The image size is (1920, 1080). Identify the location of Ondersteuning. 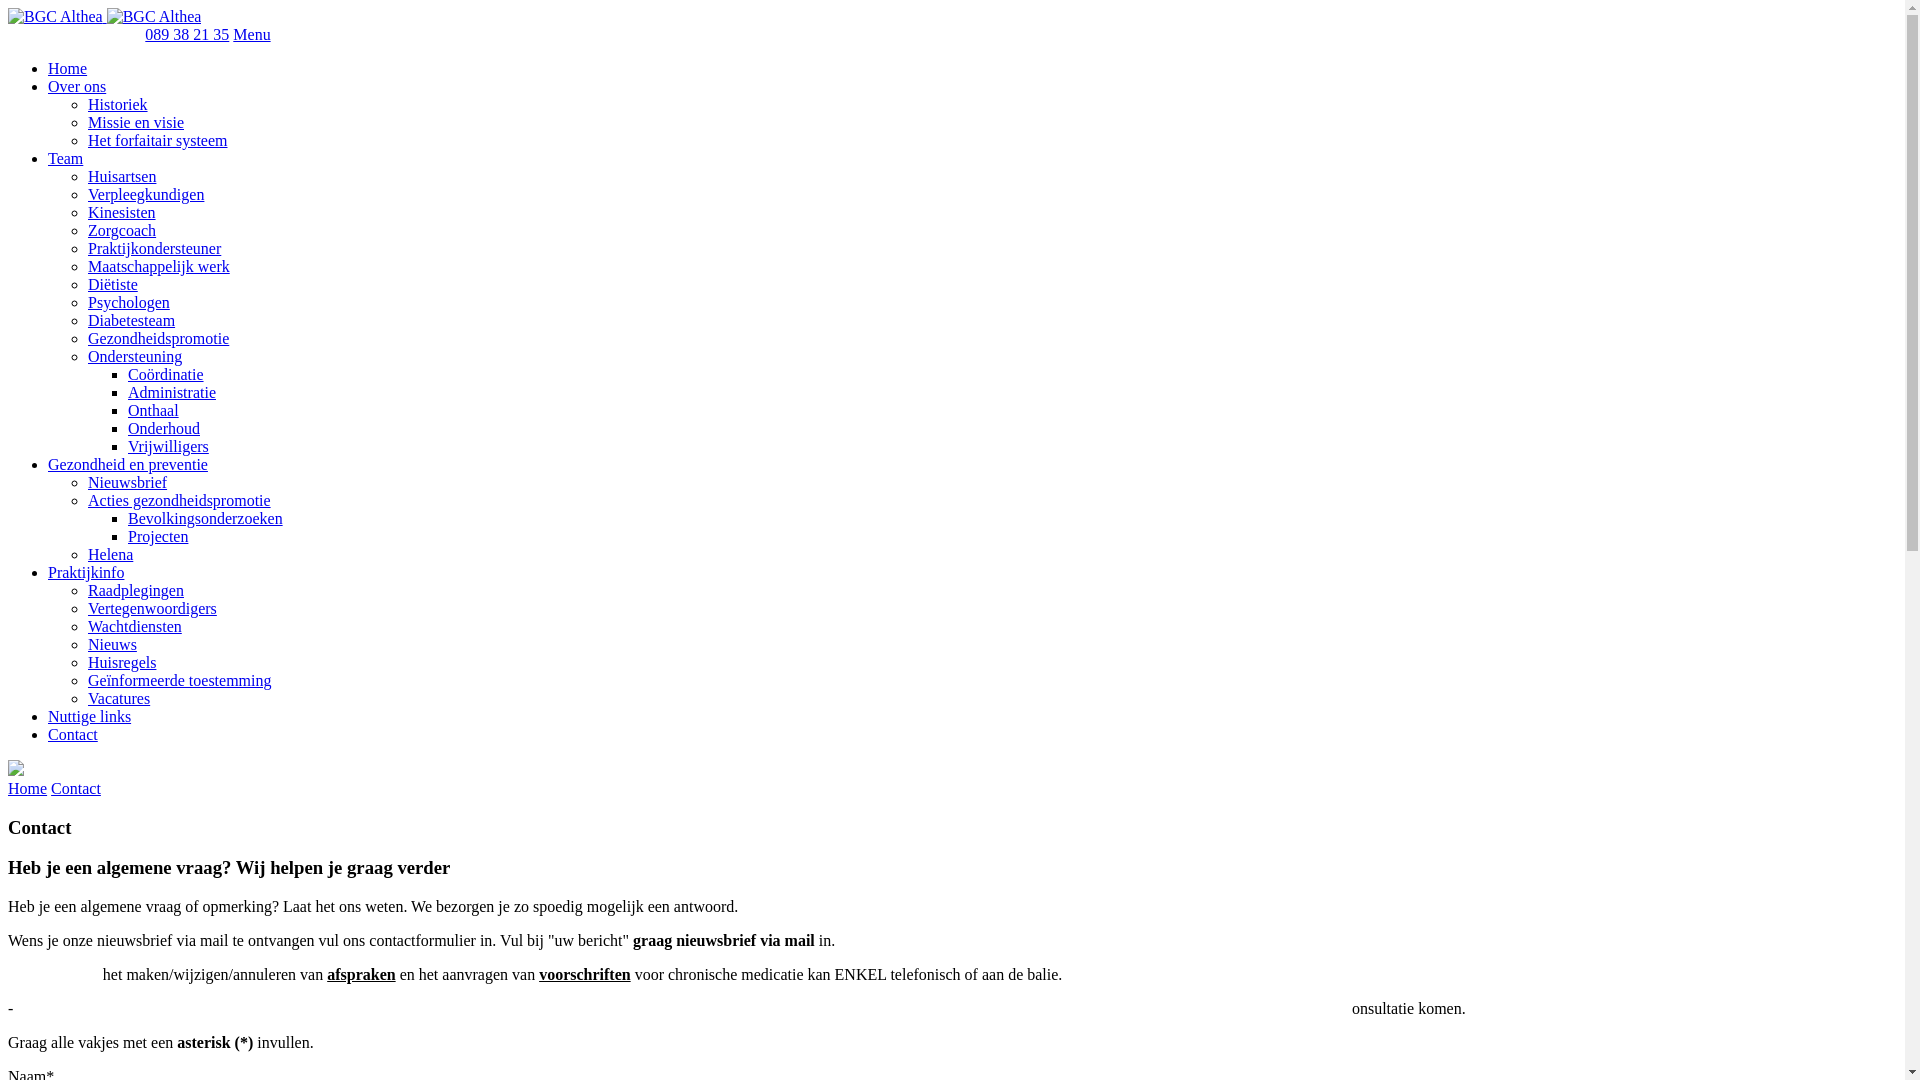
(135, 356).